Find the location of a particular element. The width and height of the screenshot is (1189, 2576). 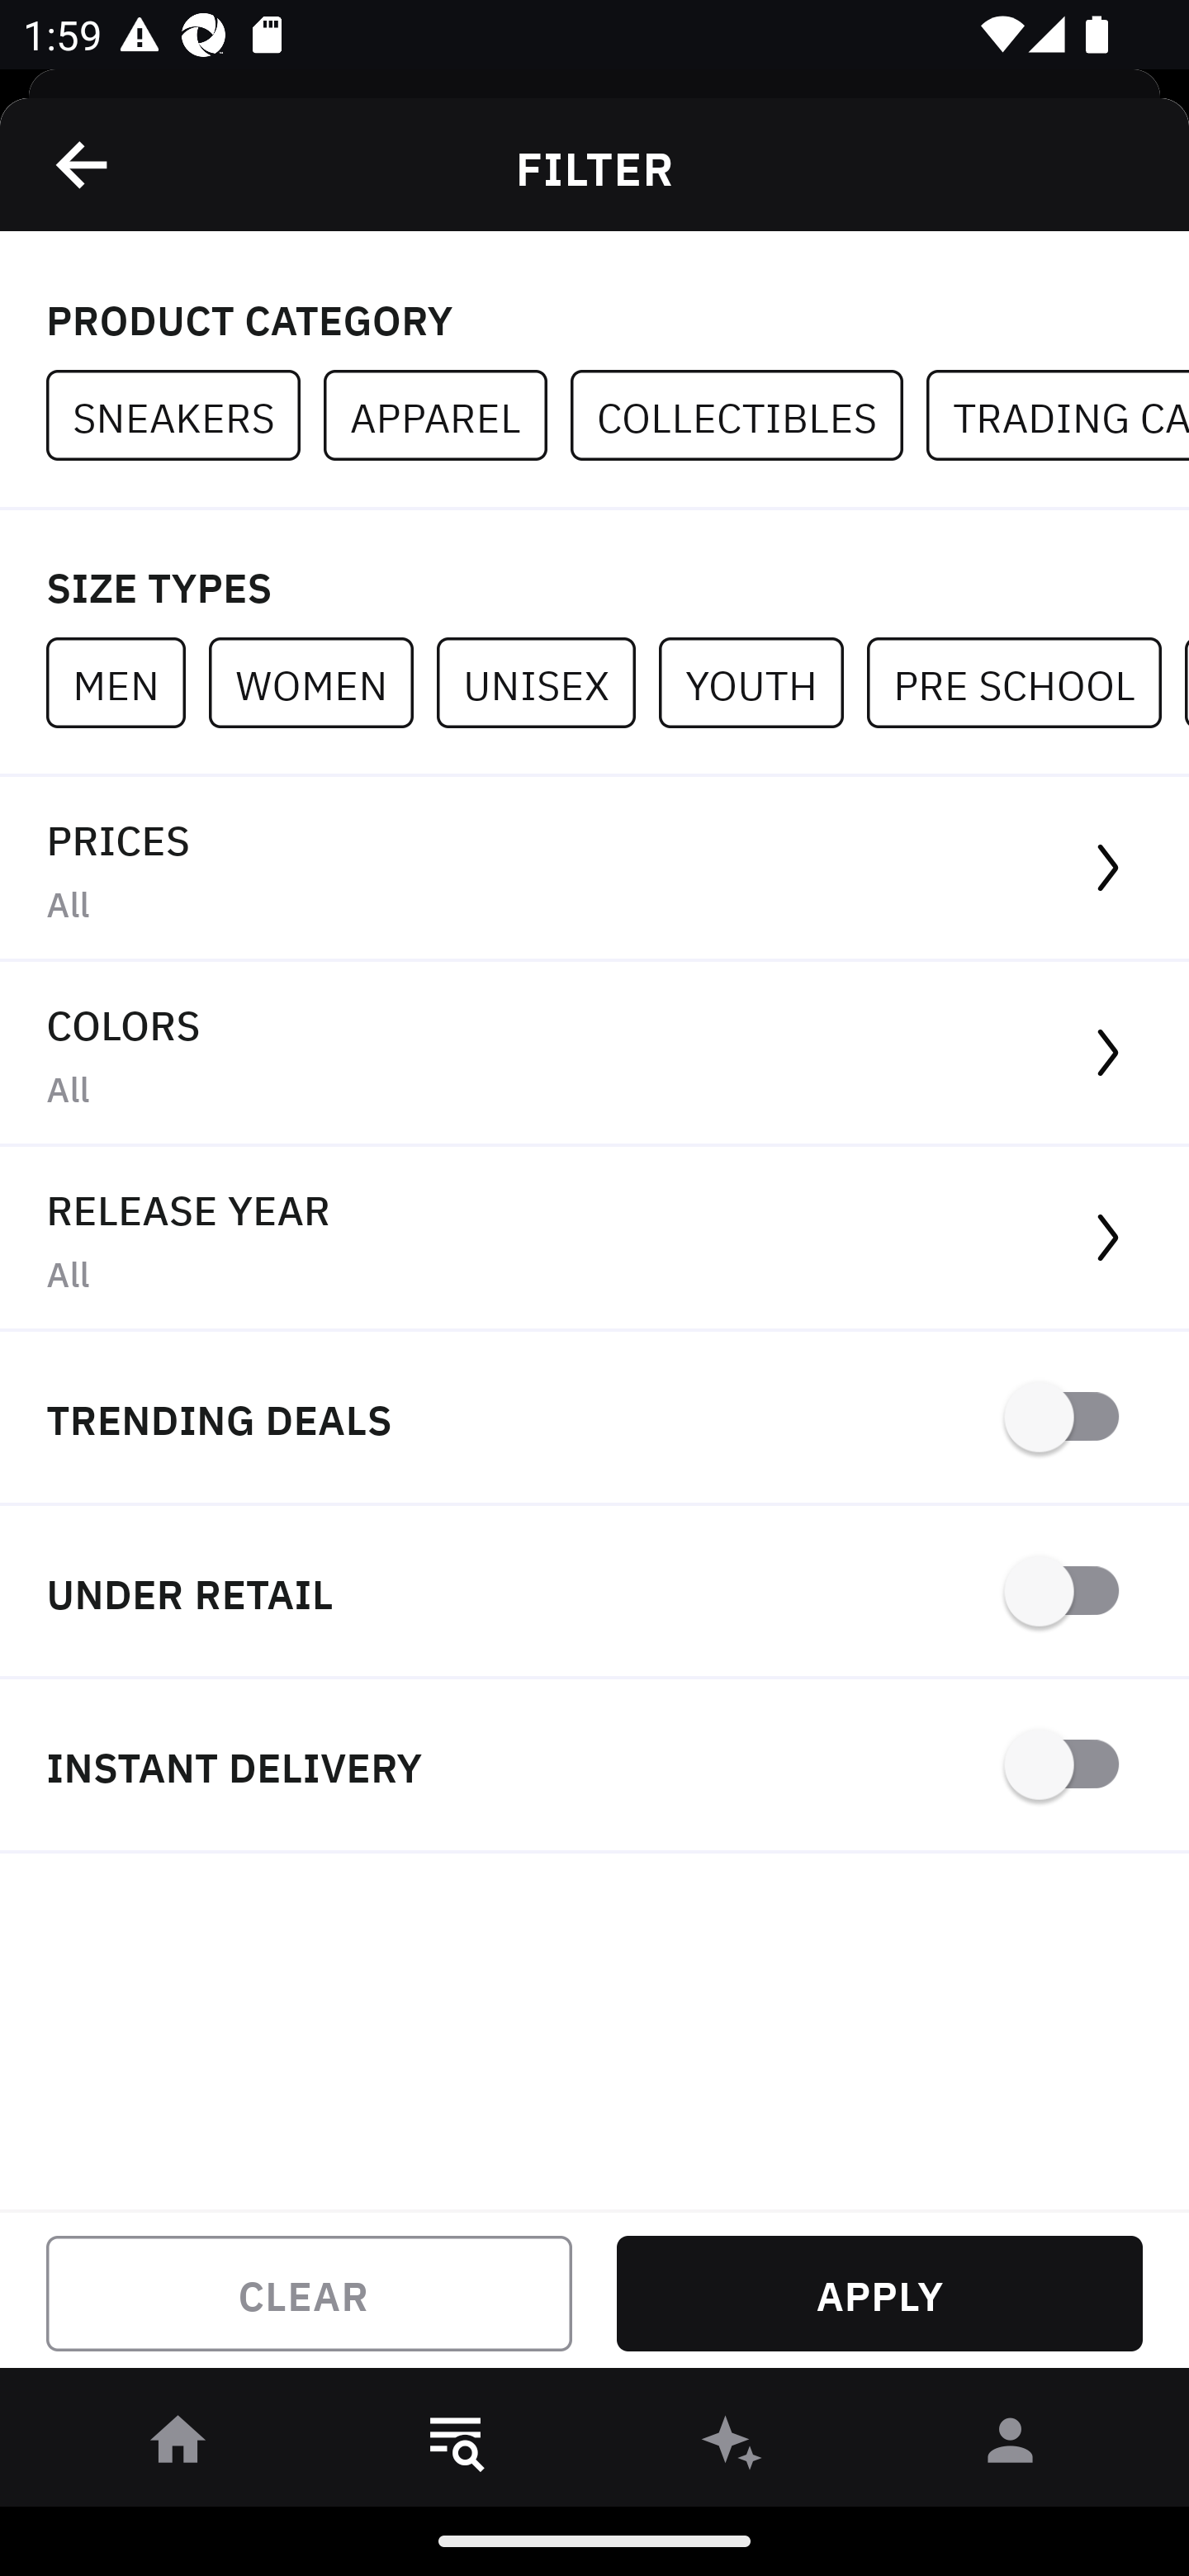

CLEAR  is located at coordinates (309, 2294).